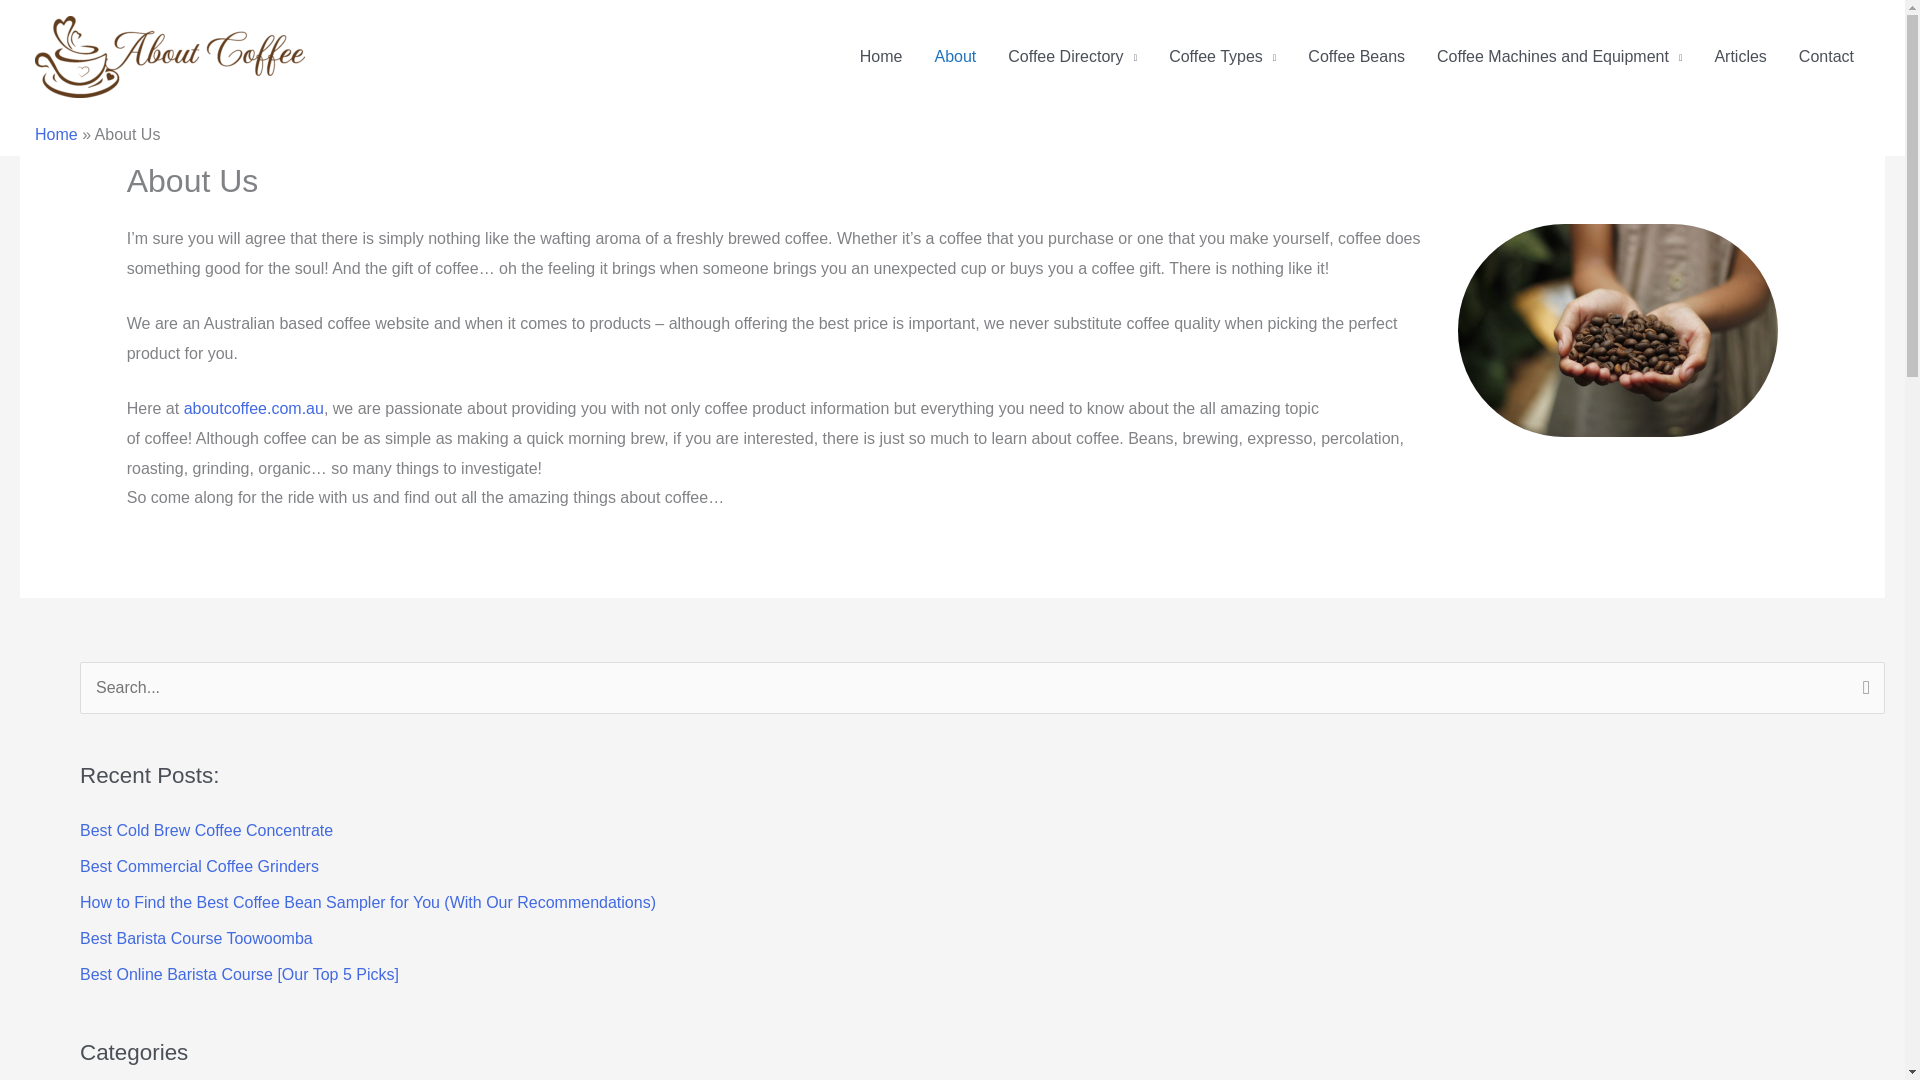 The width and height of the screenshot is (1920, 1080). Describe the element at coordinates (206, 830) in the screenshot. I see `Best Cold Brew Coffee Concentrate` at that location.